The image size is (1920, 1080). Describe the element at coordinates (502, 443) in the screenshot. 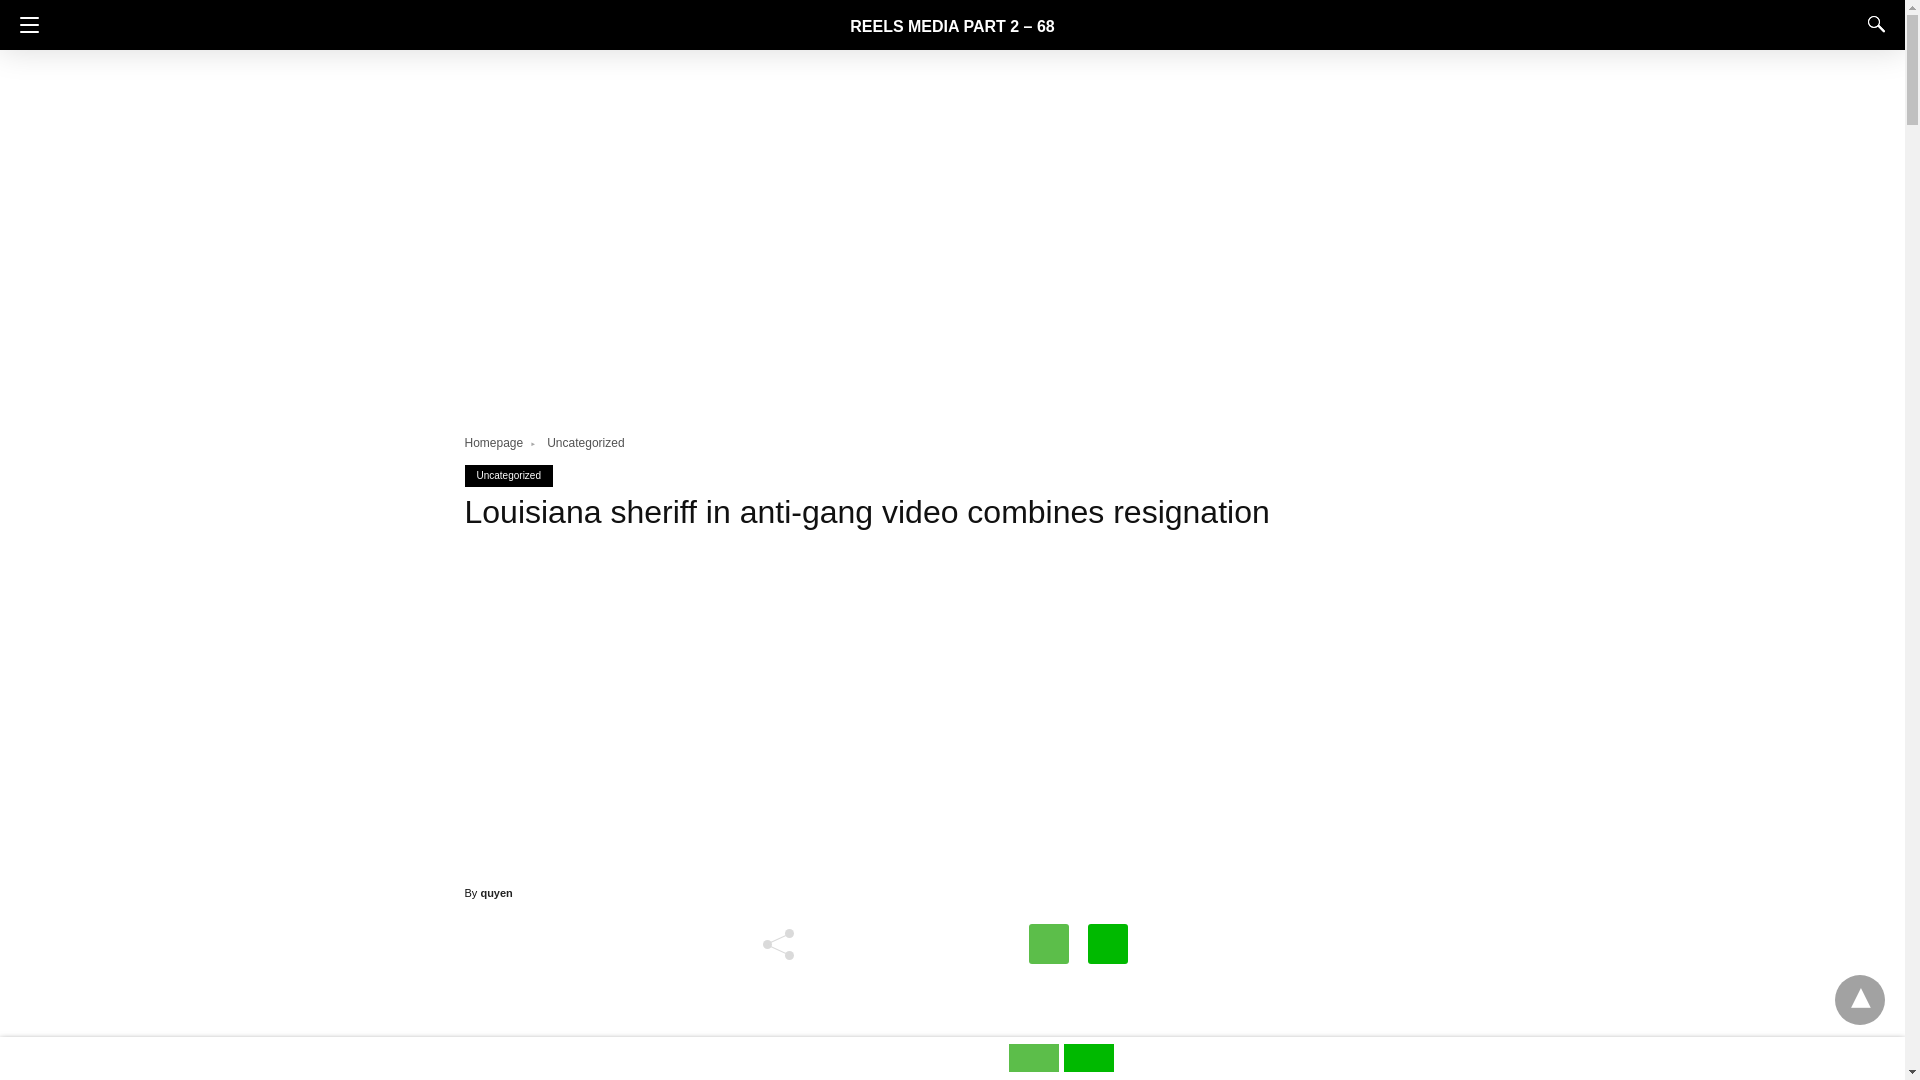

I see `Homepage` at that location.